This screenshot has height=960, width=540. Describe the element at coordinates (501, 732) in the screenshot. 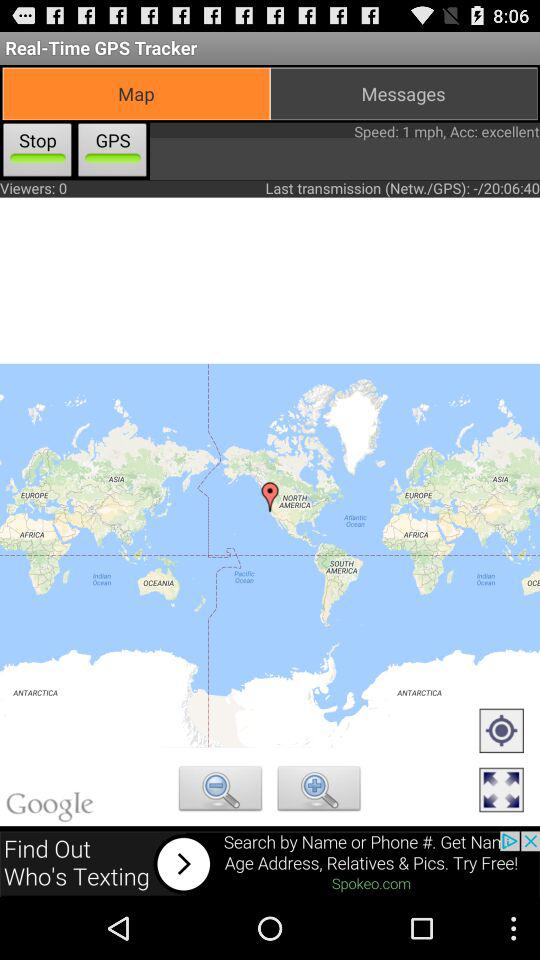

I see `go` at that location.